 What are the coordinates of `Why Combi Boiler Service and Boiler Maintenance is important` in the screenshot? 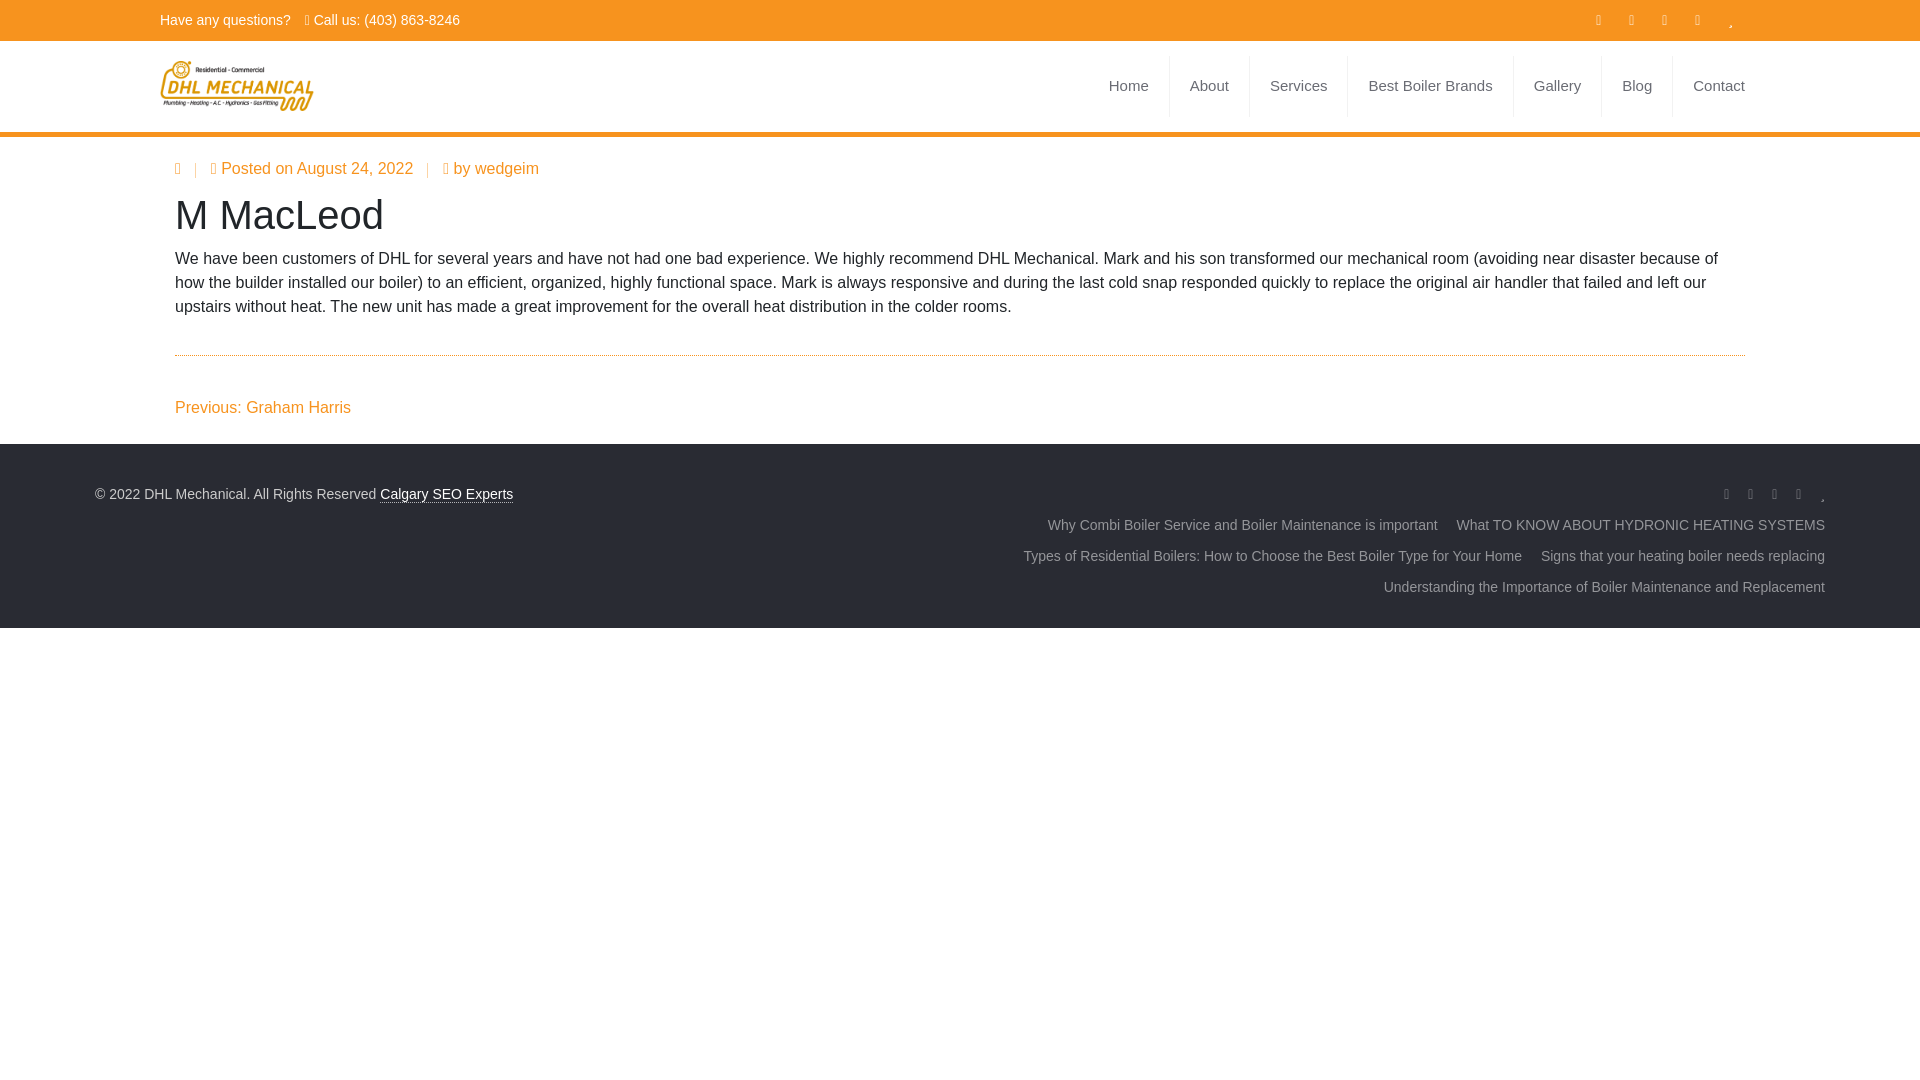 It's located at (1243, 524).